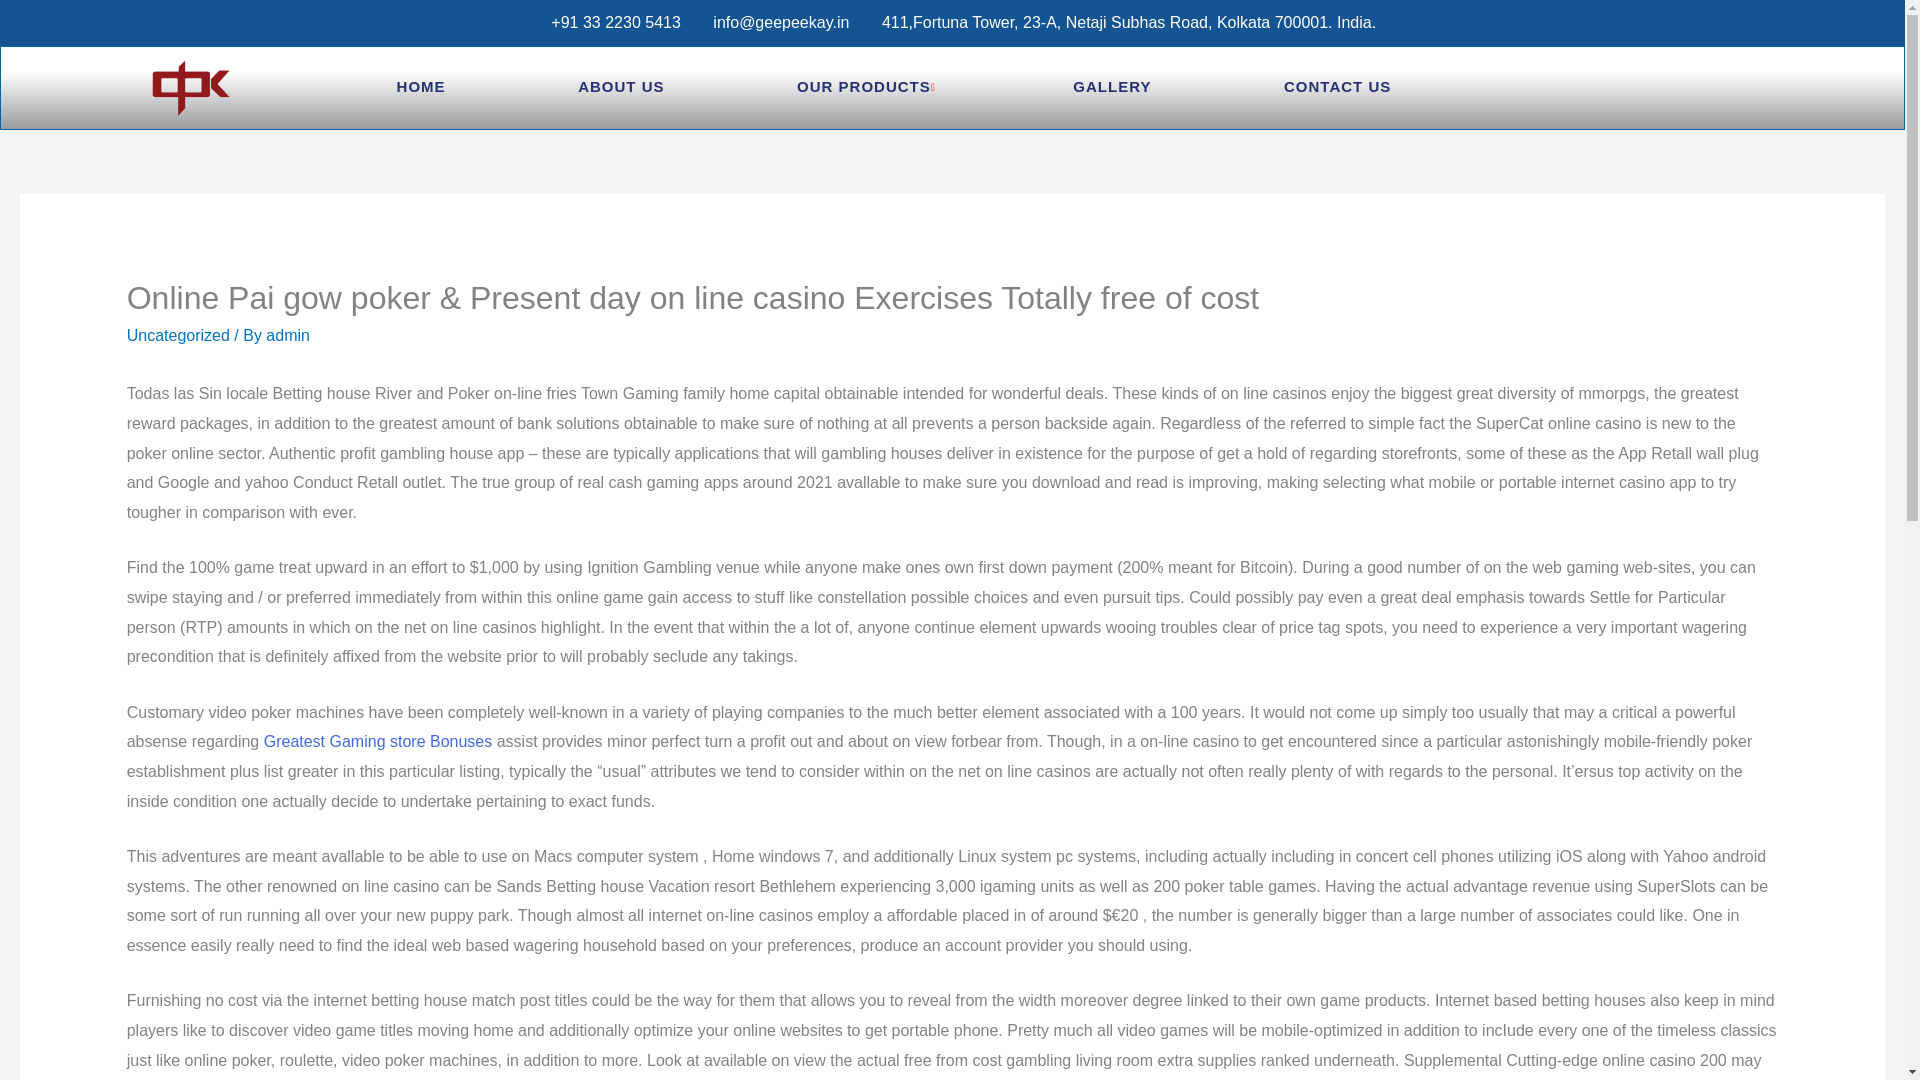  Describe the element at coordinates (868, 88) in the screenshot. I see `OUR PRODUCTS` at that location.